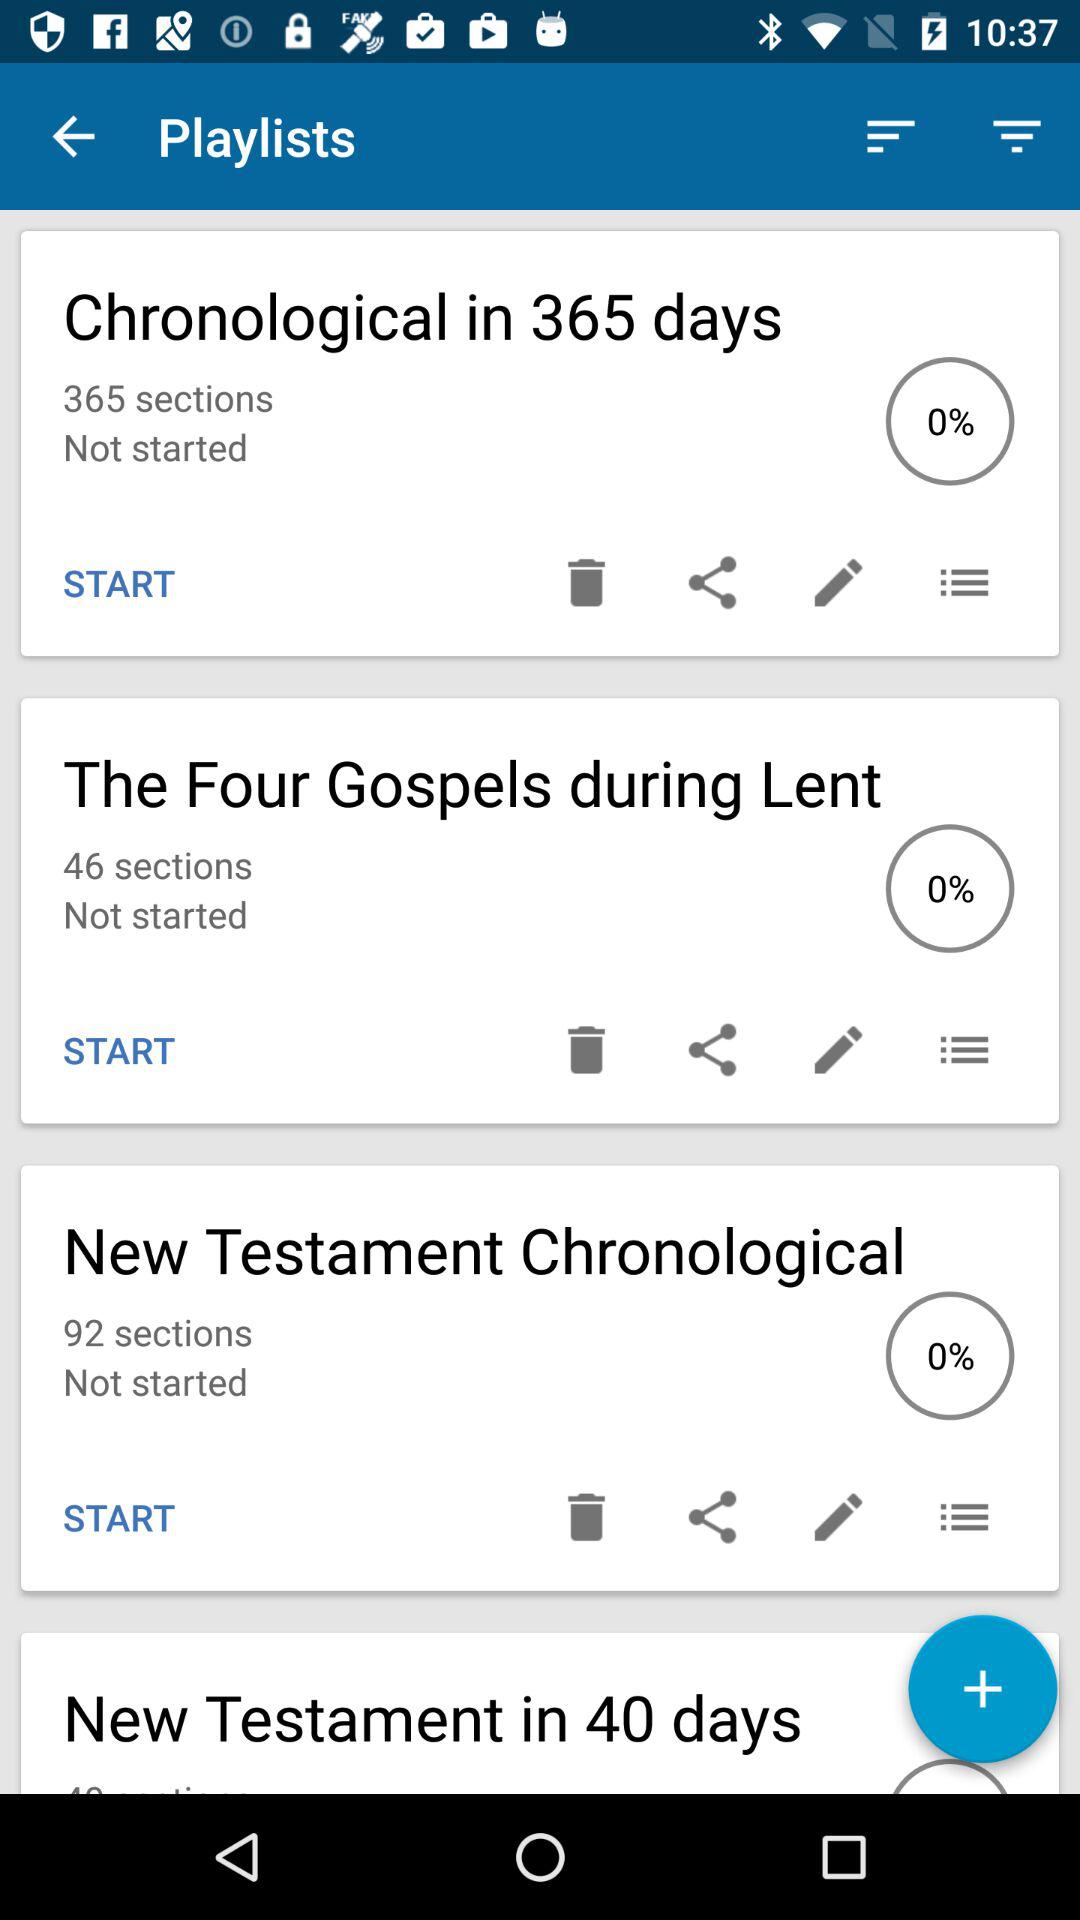 This screenshot has width=1080, height=1920. I want to click on create playlist, so click(982, 1696).